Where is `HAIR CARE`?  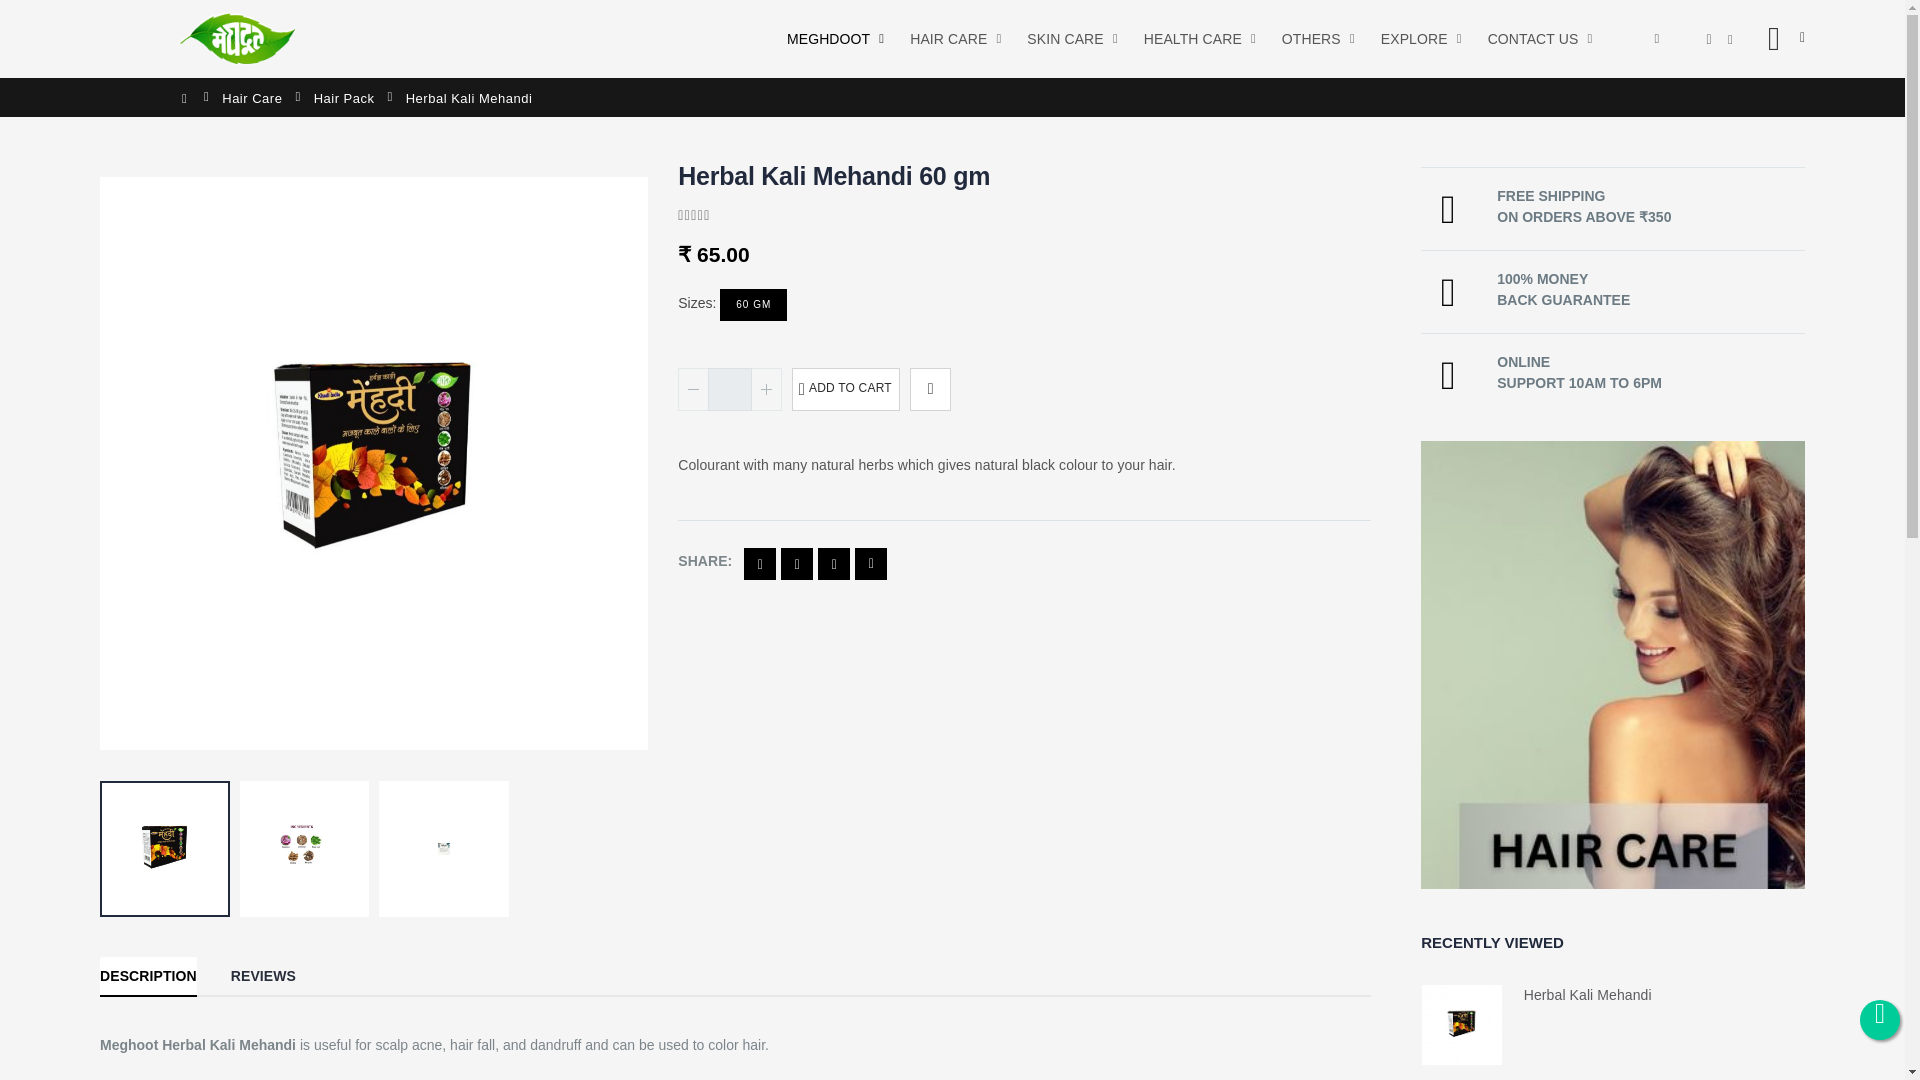
HAIR CARE is located at coordinates (952, 38).